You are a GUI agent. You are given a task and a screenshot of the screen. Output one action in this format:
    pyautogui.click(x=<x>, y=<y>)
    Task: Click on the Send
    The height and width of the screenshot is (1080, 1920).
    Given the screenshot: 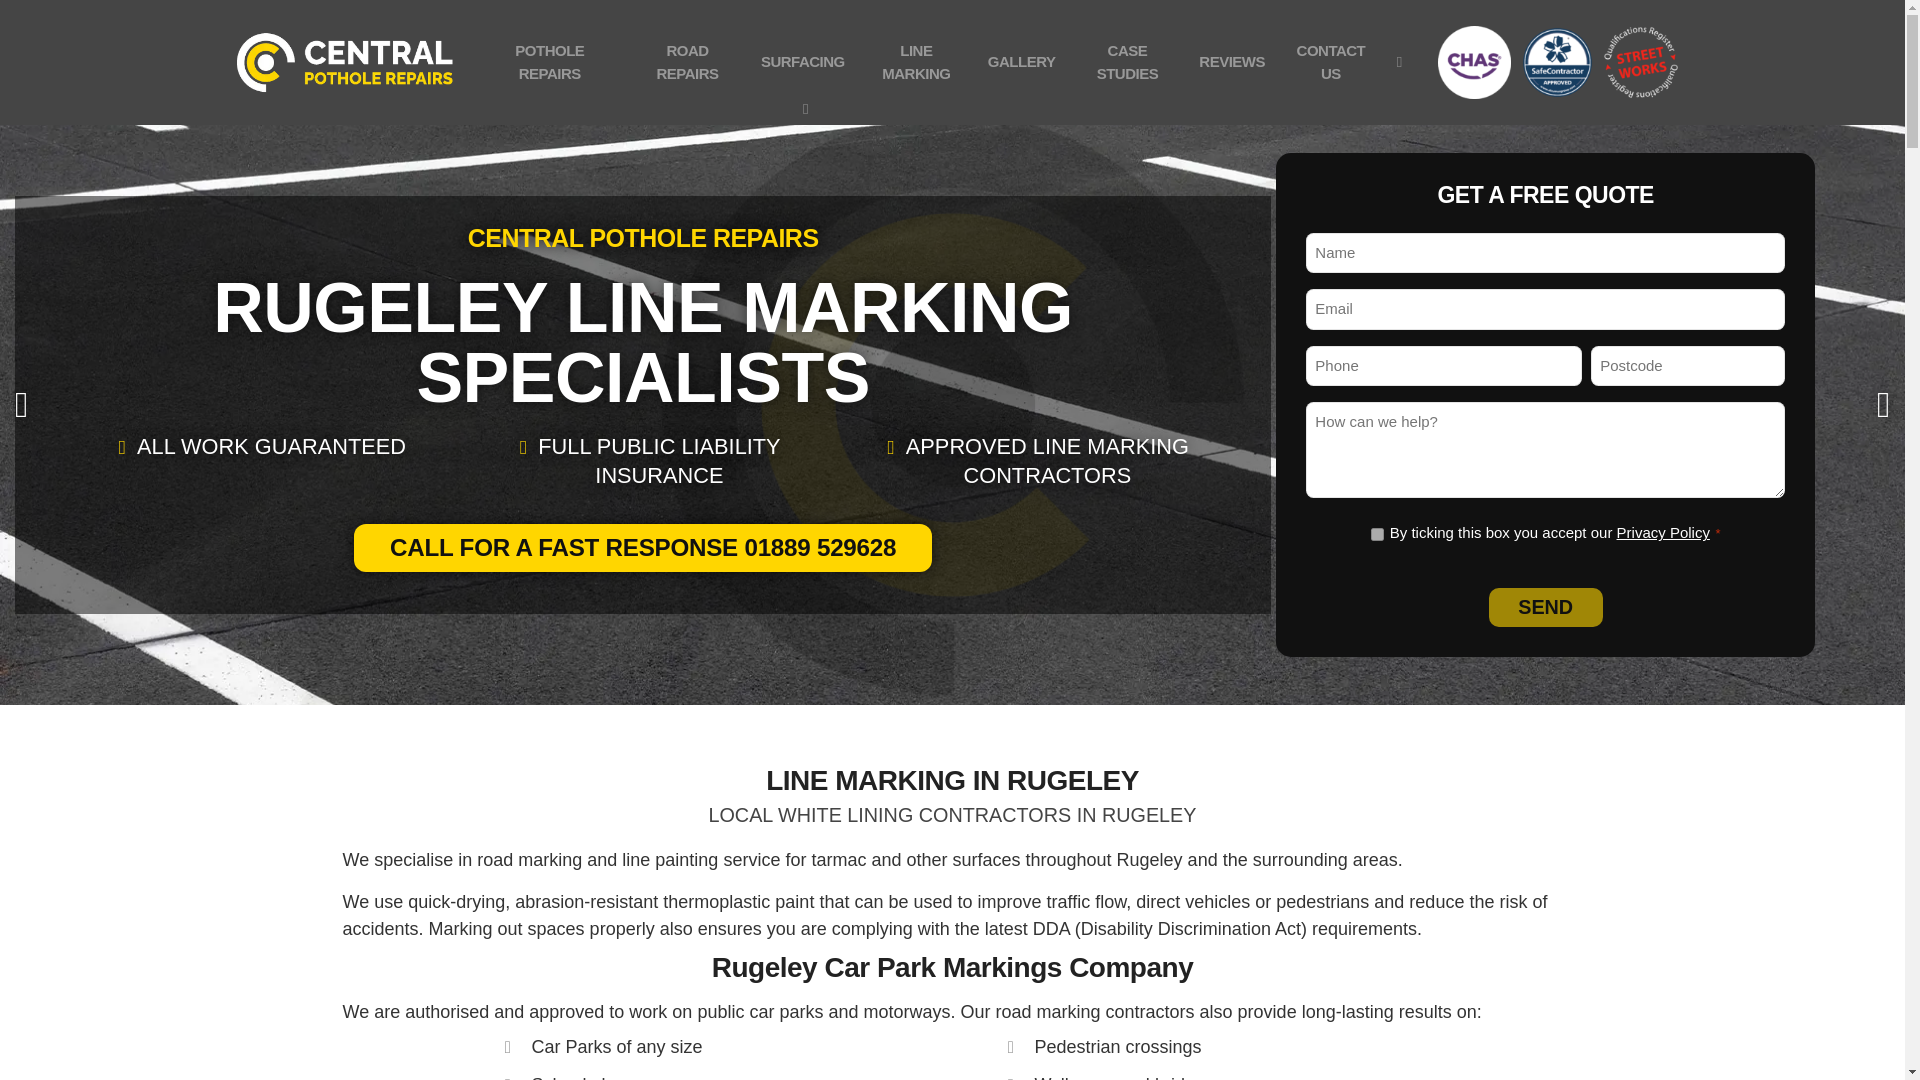 What is the action you would take?
    pyautogui.click(x=1544, y=607)
    